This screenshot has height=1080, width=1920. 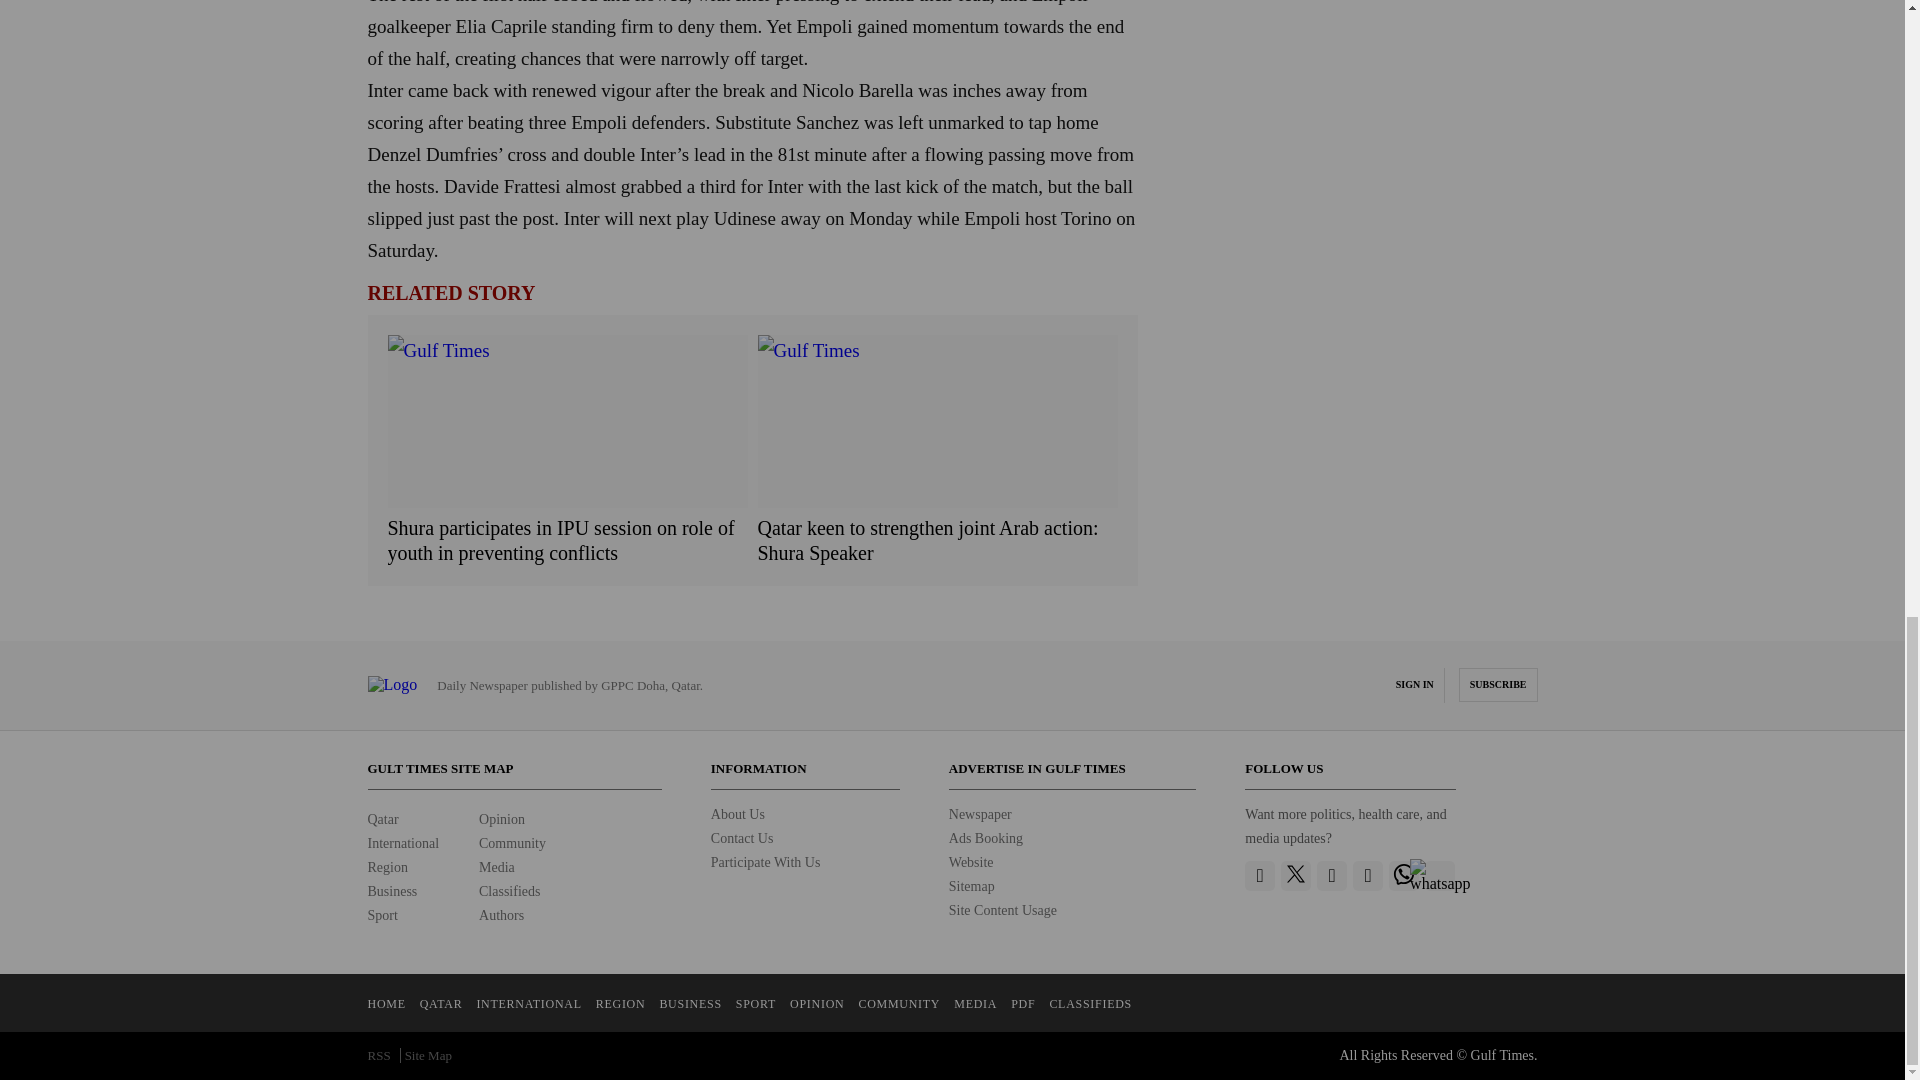 I want to click on SUBSCRIBE, so click(x=1498, y=685).